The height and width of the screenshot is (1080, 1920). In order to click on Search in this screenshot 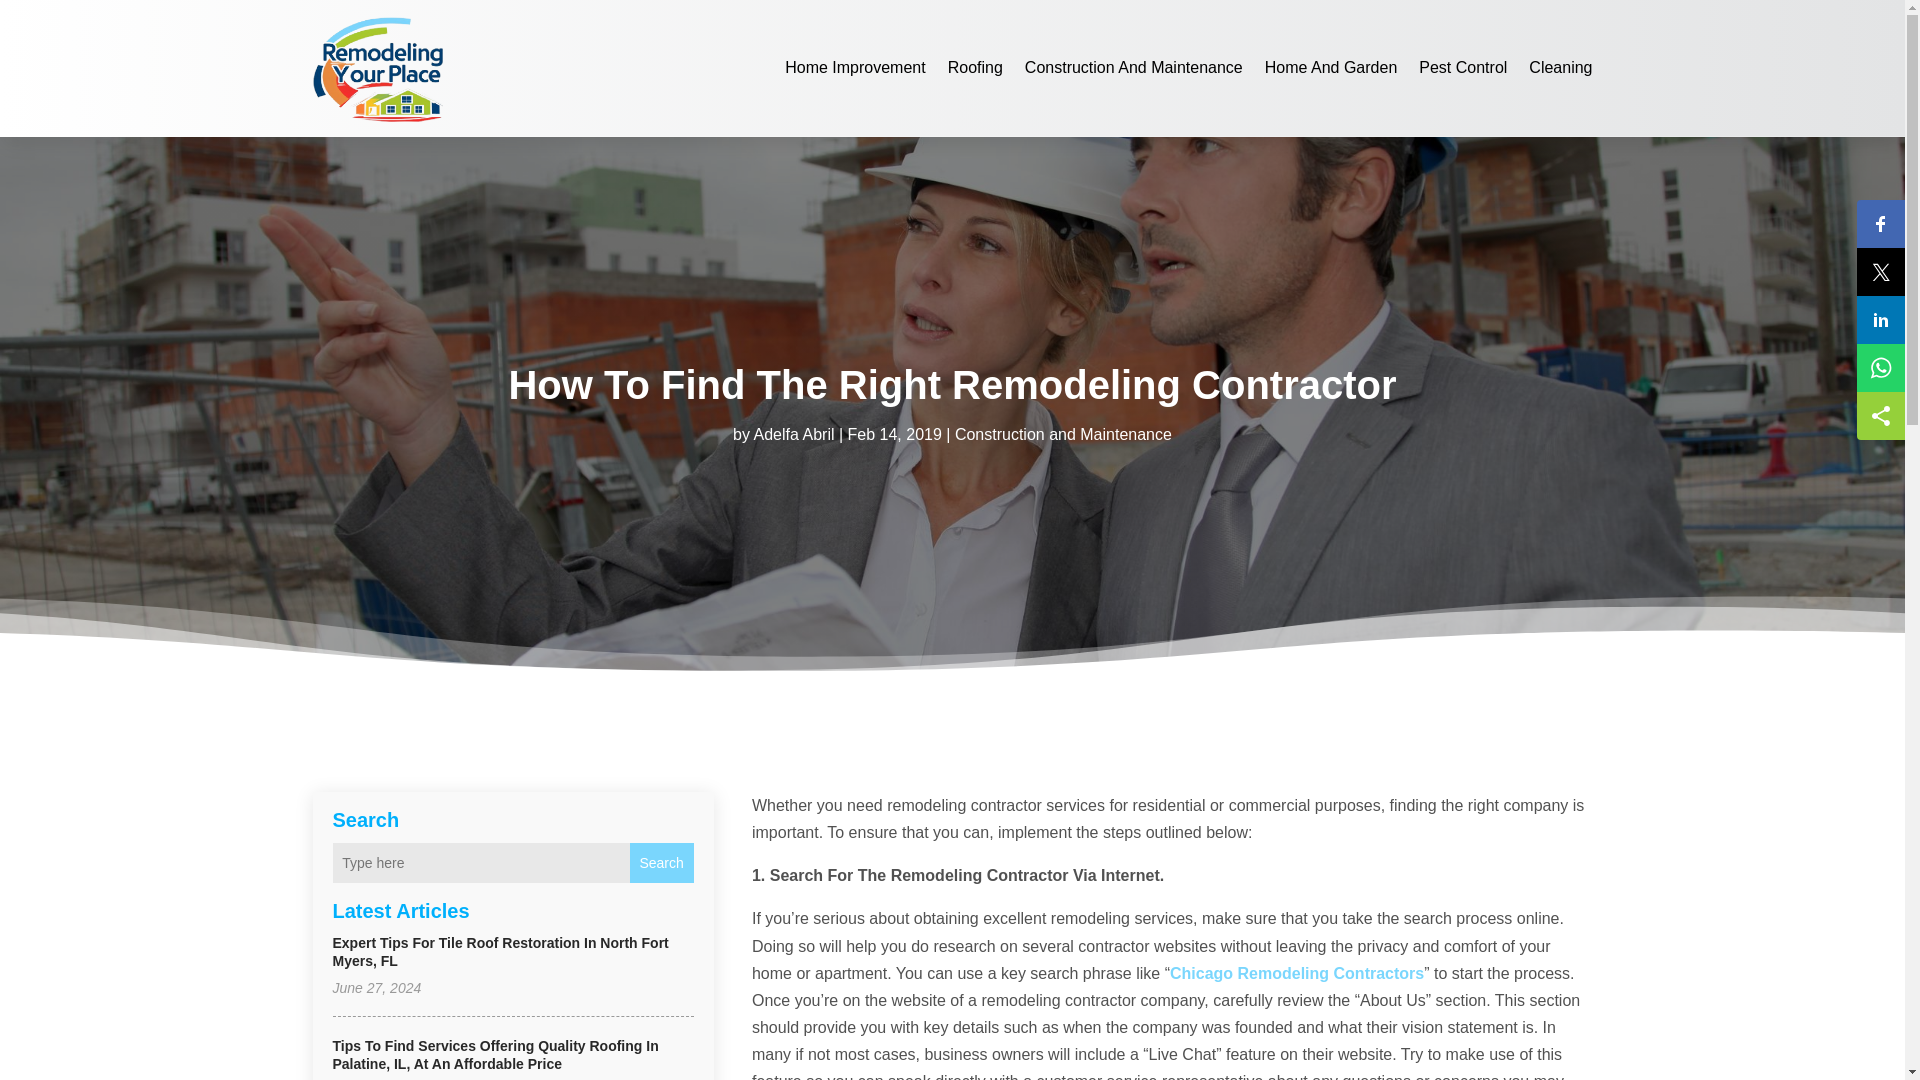, I will do `click(661, 863)`.